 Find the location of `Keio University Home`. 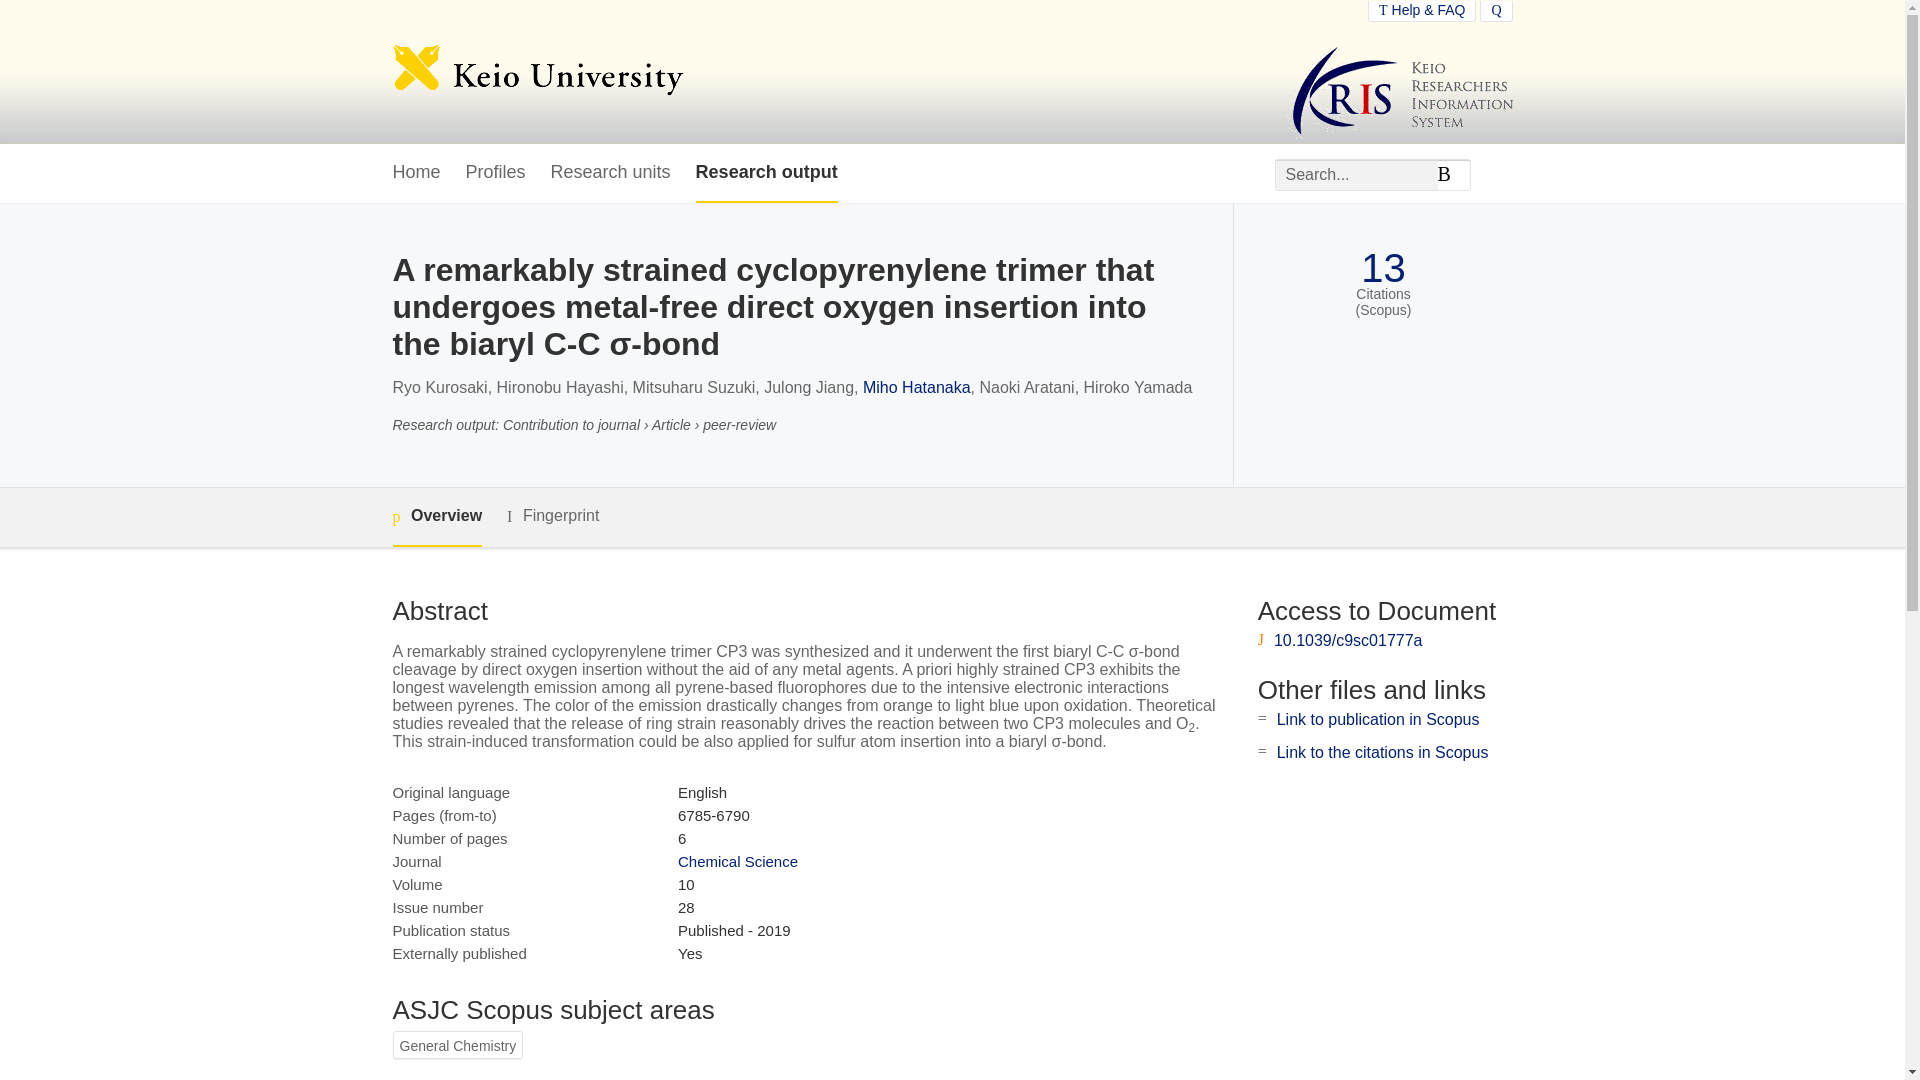

Keio University Home is located at coordinates (537, 72).